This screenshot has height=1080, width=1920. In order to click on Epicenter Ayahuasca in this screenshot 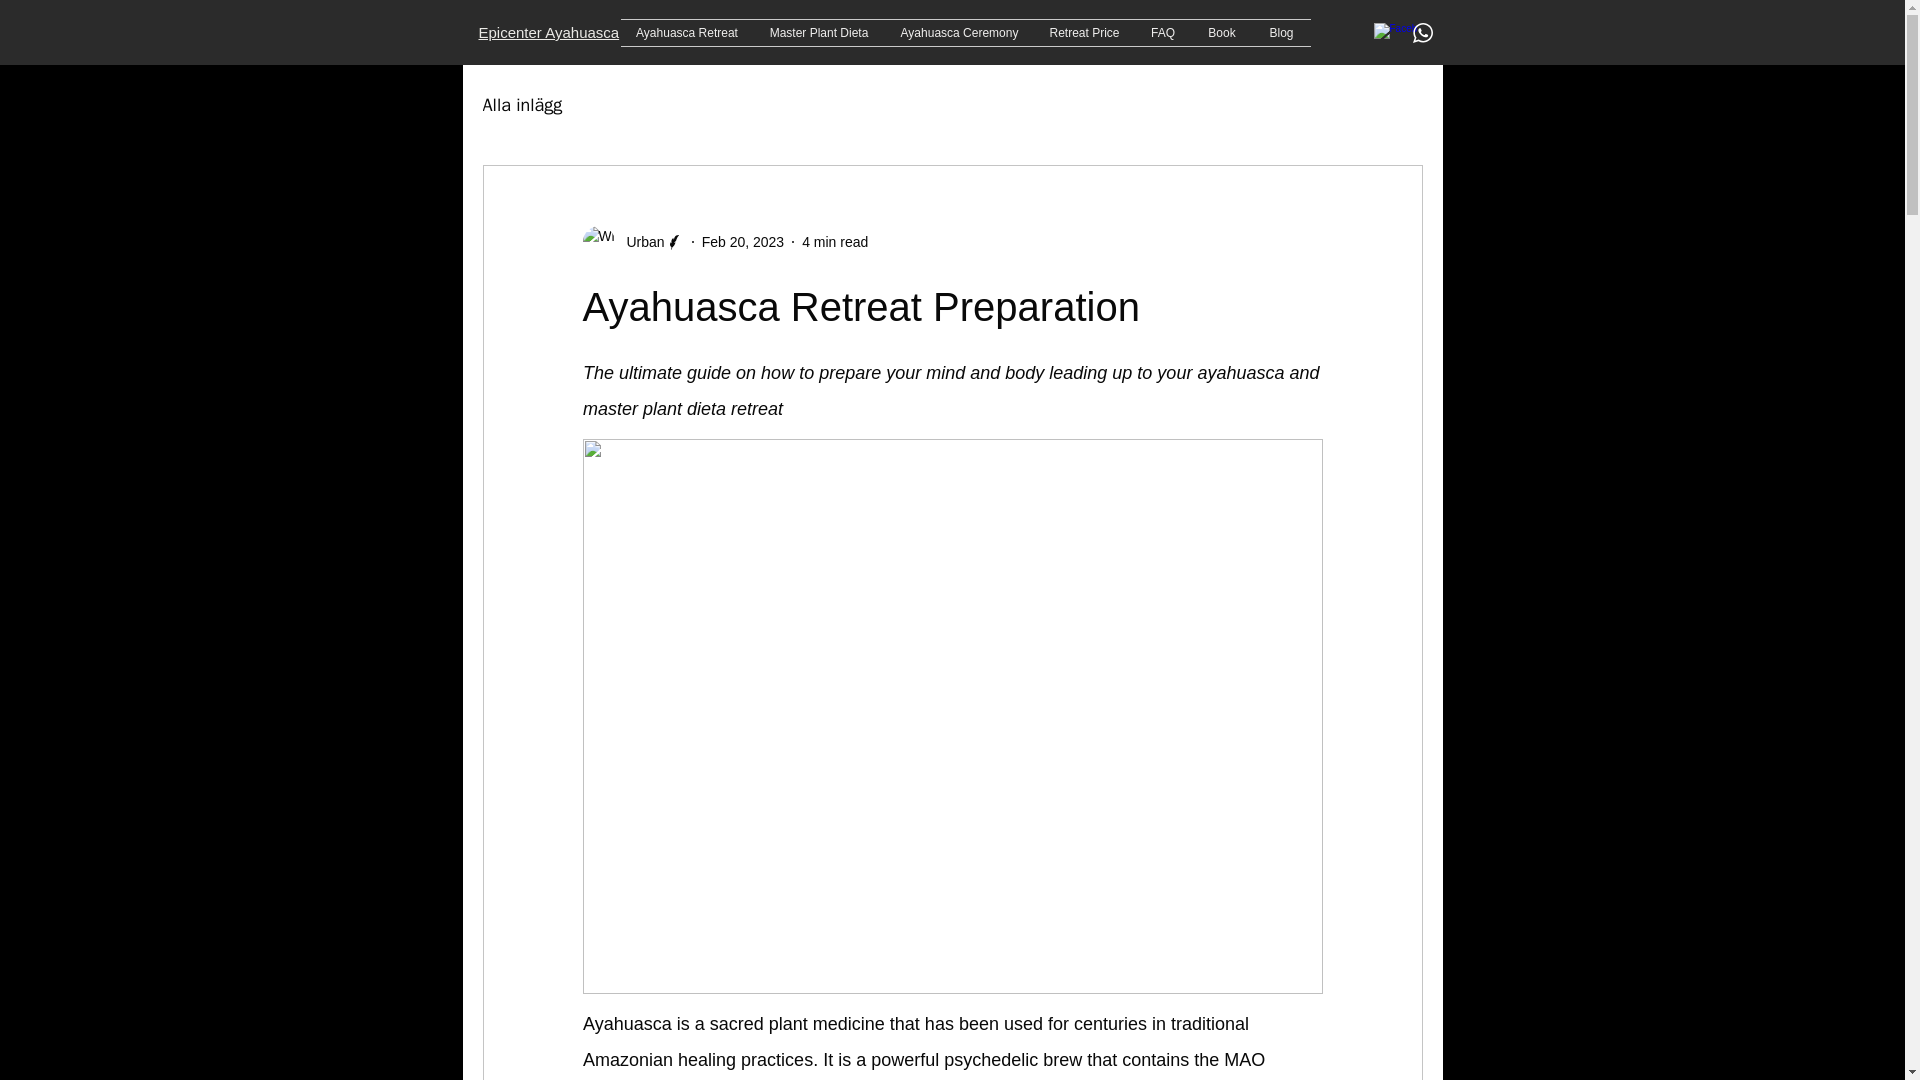, I will do `click(548, 32)`.